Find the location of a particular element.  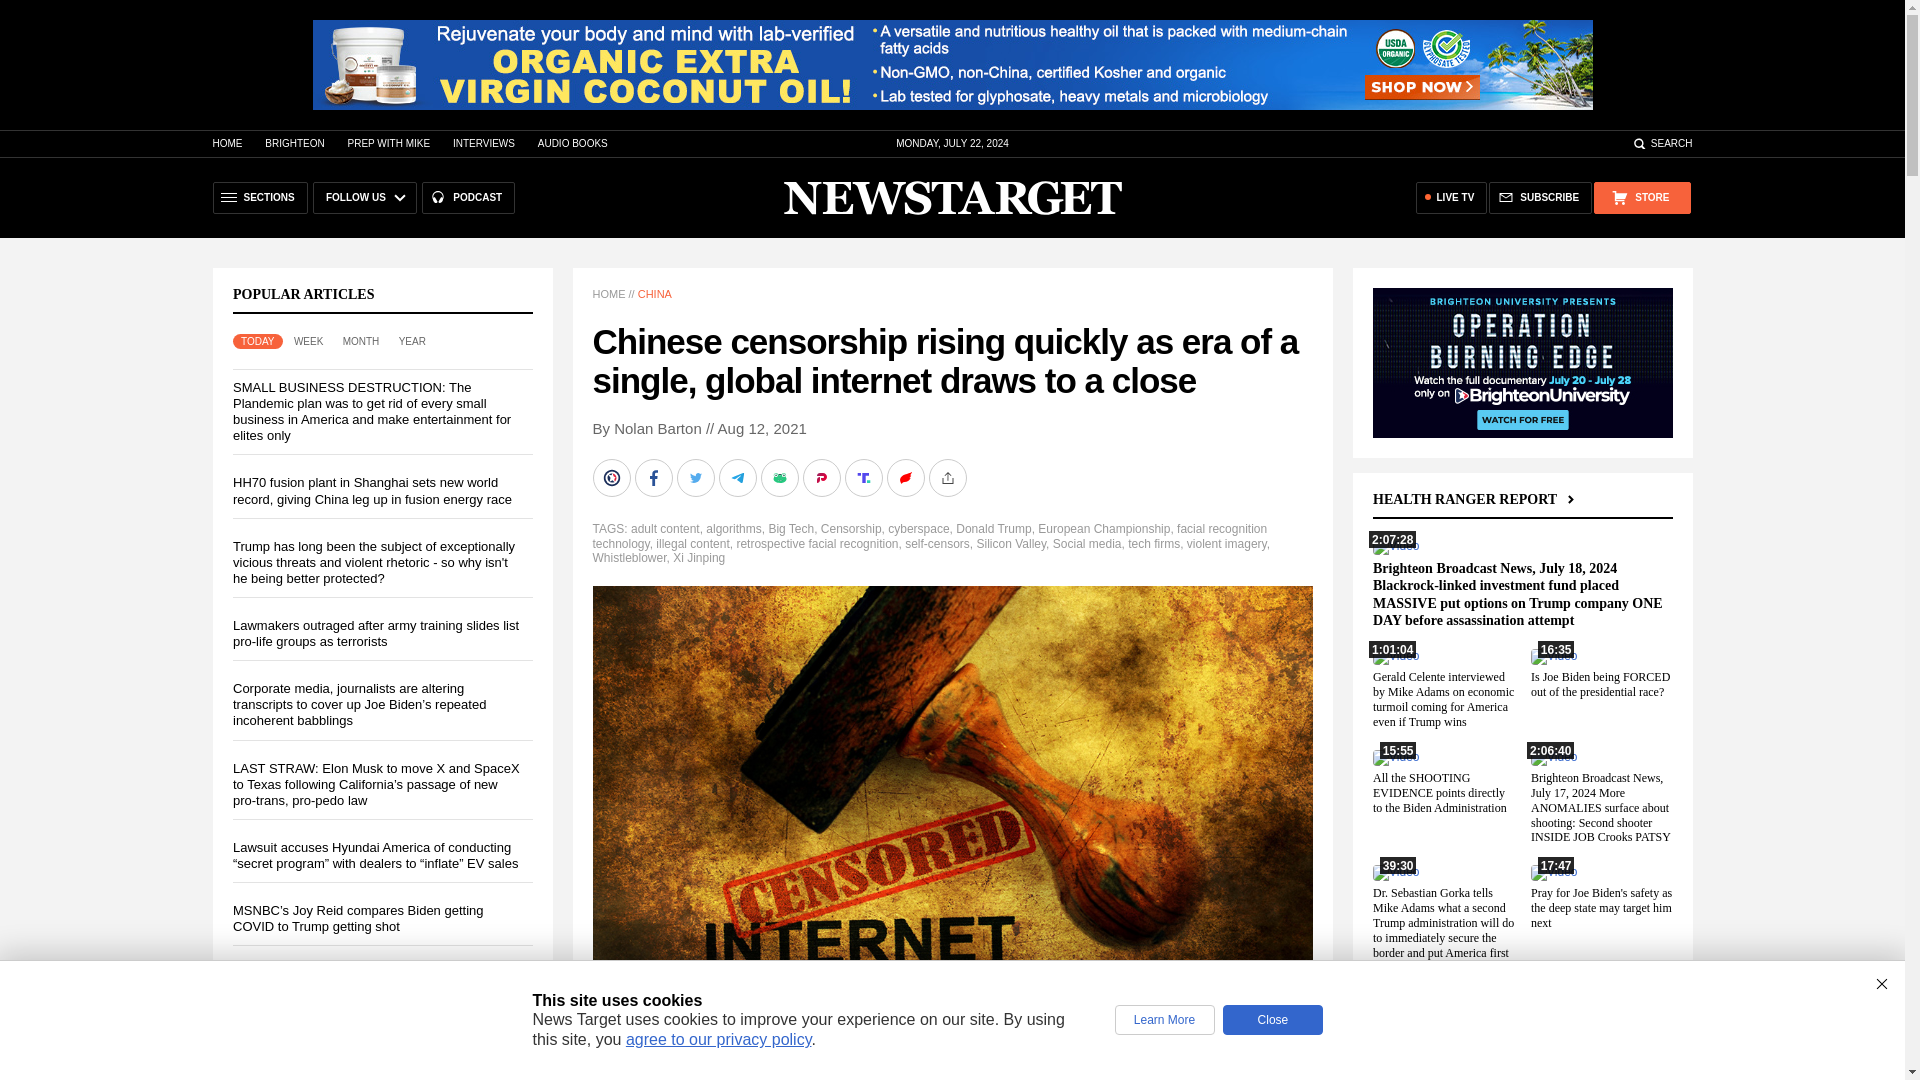

Share on Telegram is located at coordinates (739, 478).